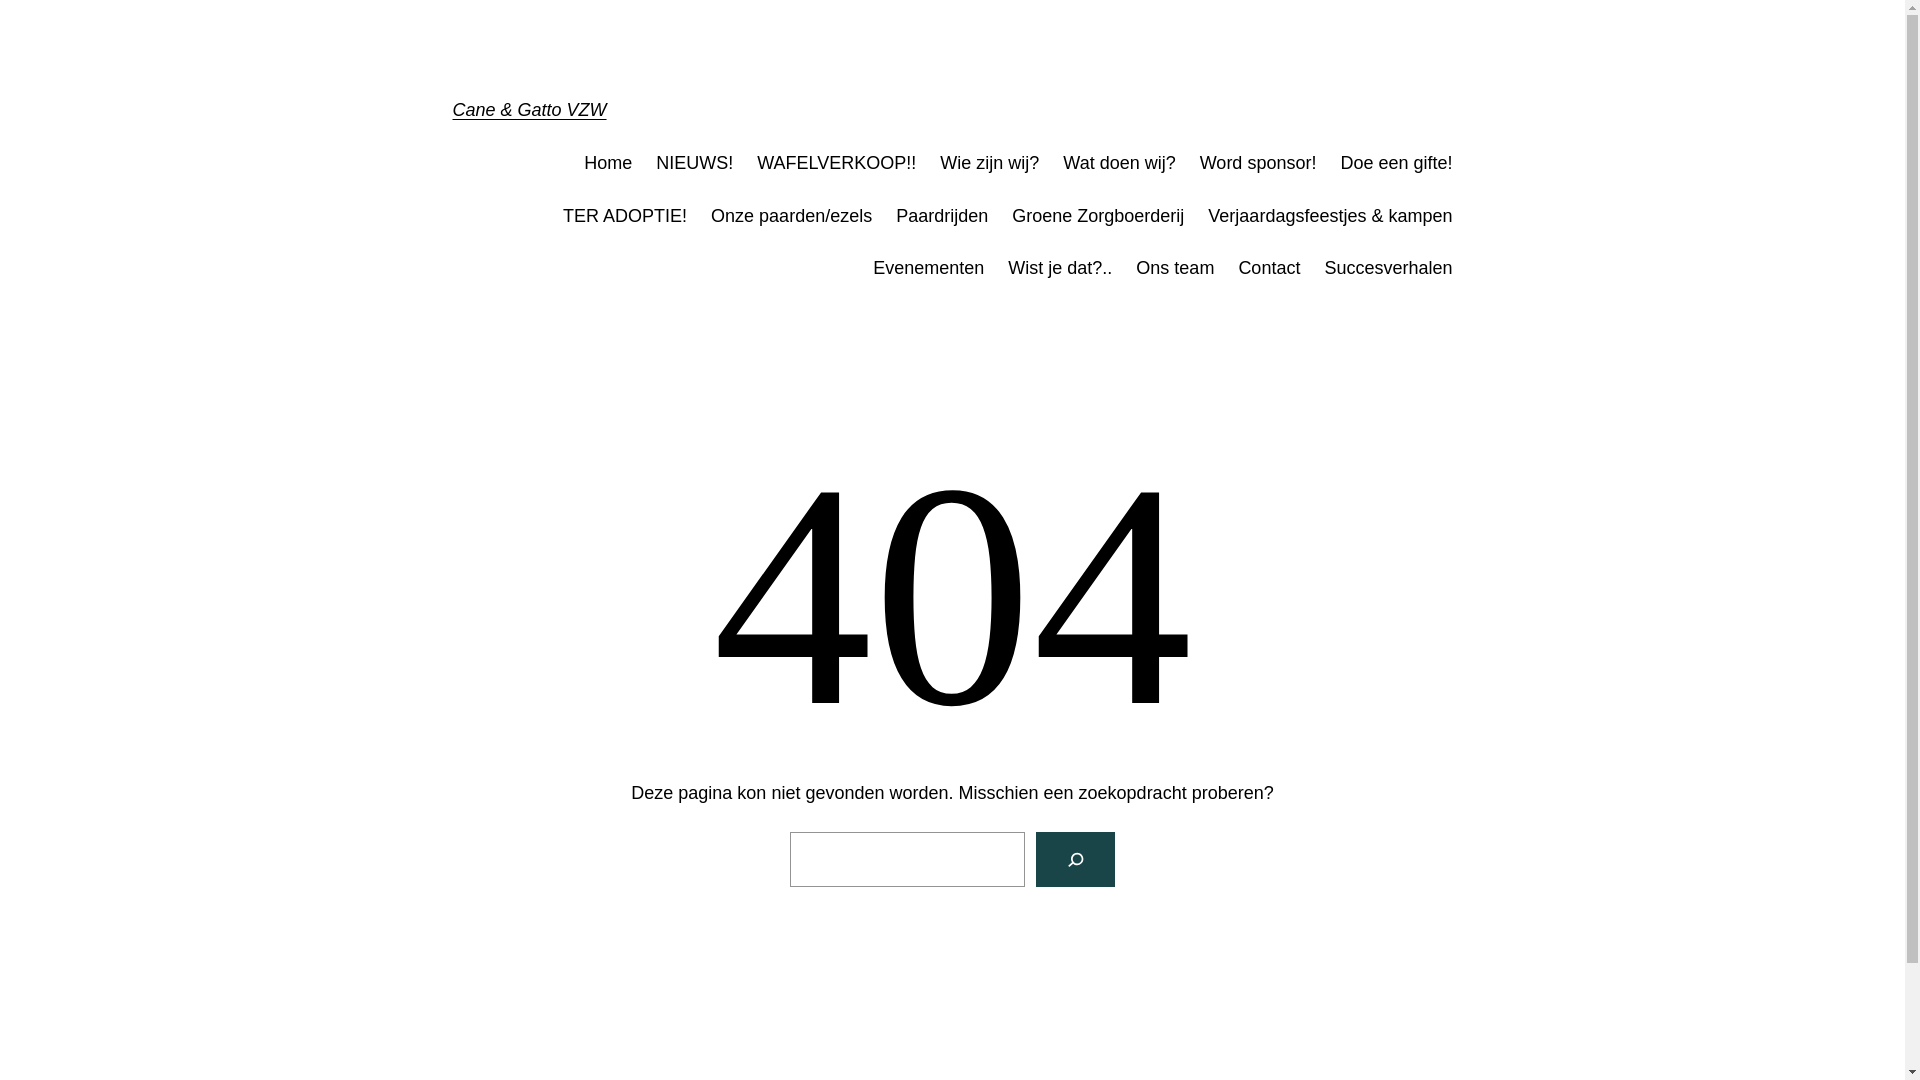  What do you see at coordinates (1060, 268) in the screenshot?
I see `Wist je dat?..` at bounding box center [1060, 268].